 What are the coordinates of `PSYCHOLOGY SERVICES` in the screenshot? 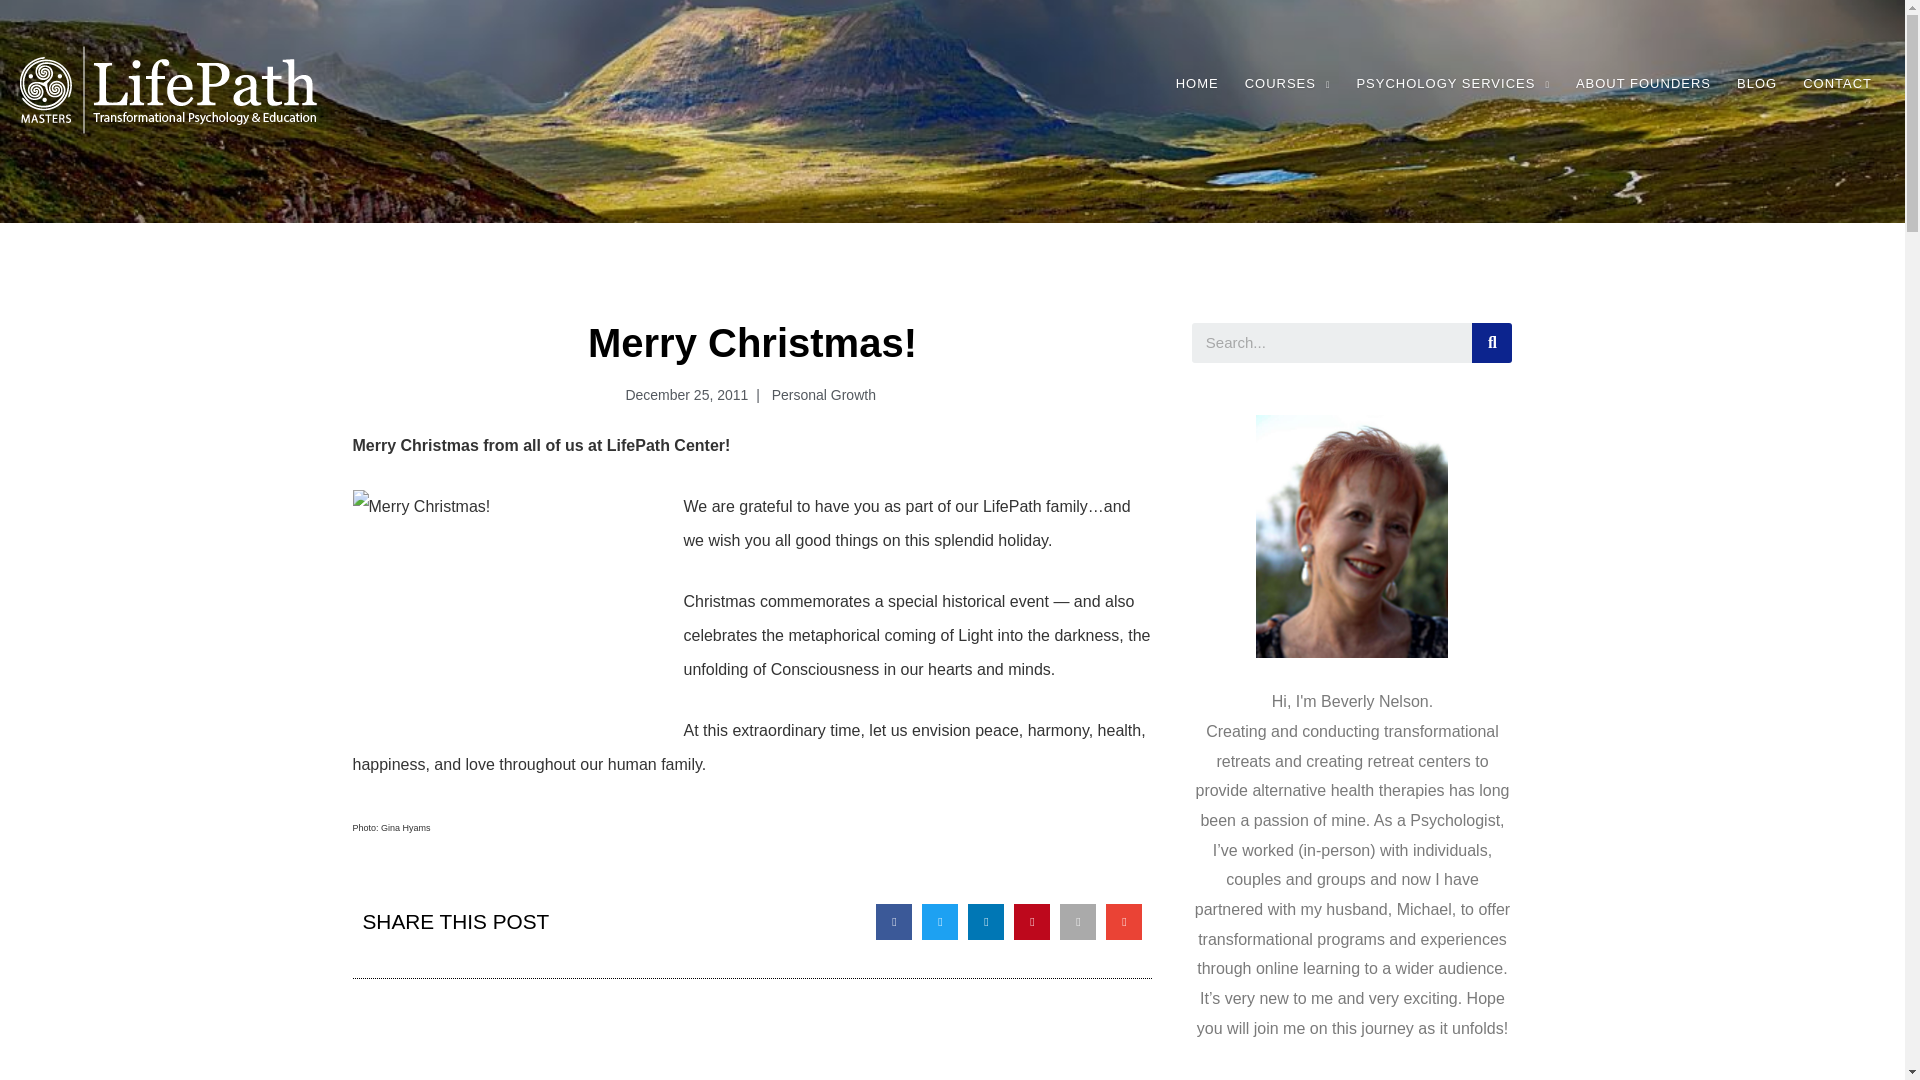 It's located at (1452, 84).